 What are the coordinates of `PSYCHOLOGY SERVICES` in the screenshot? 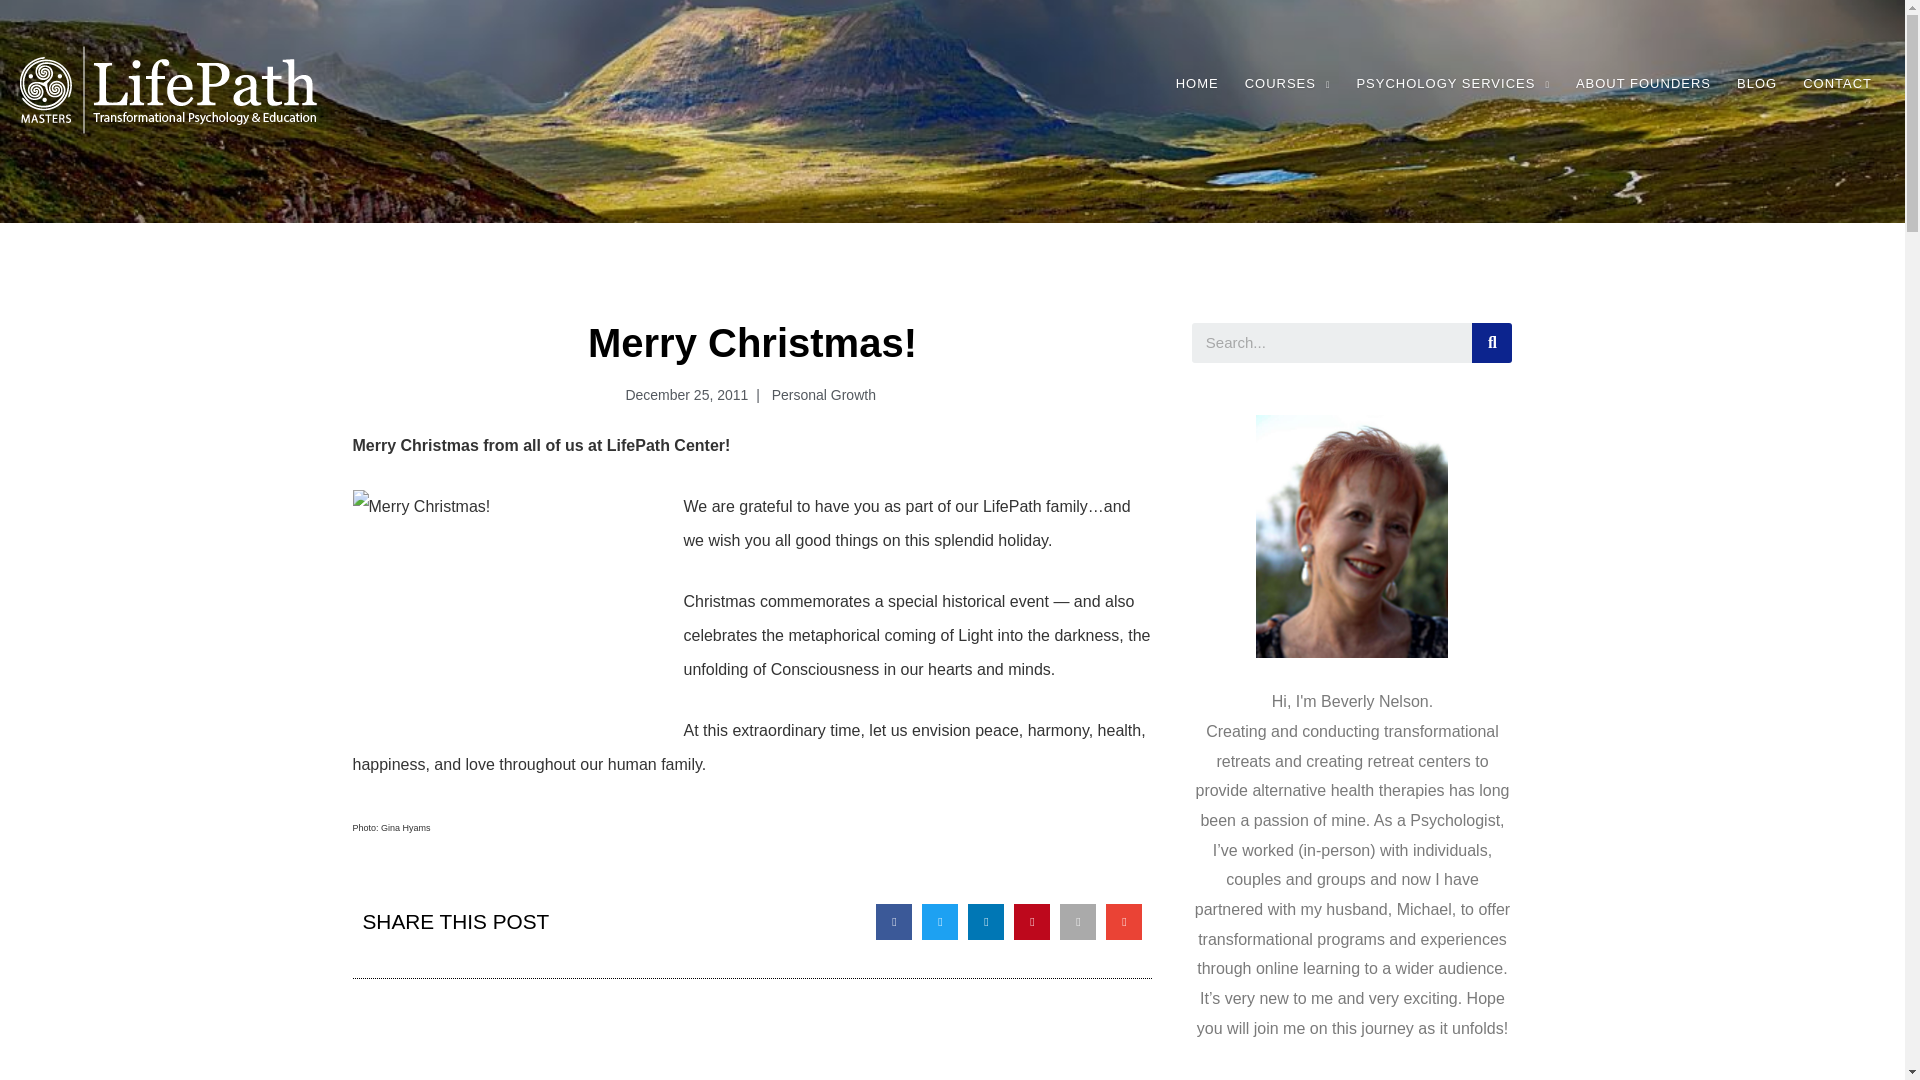 It's located at (1452, 84).